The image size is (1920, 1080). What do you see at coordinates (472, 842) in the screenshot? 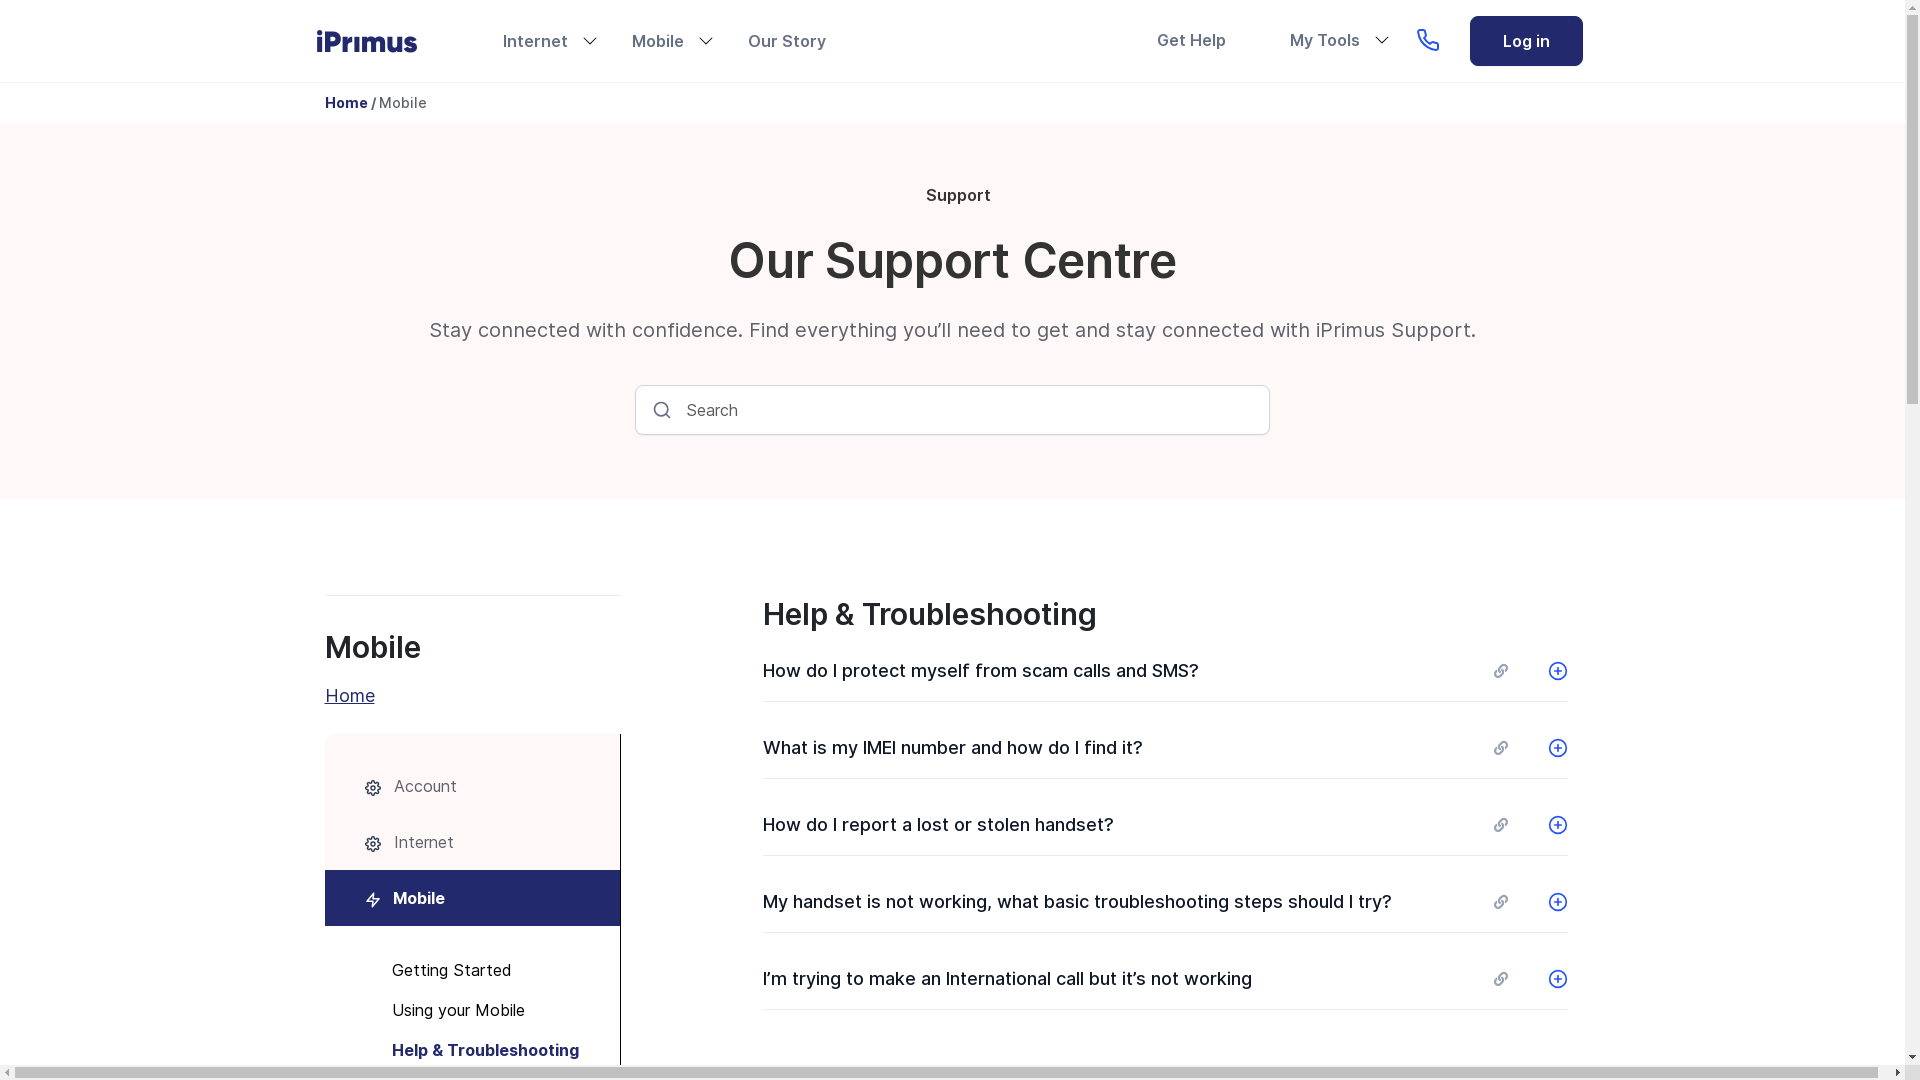
I see `Internet` at bounding box center [472, 842].